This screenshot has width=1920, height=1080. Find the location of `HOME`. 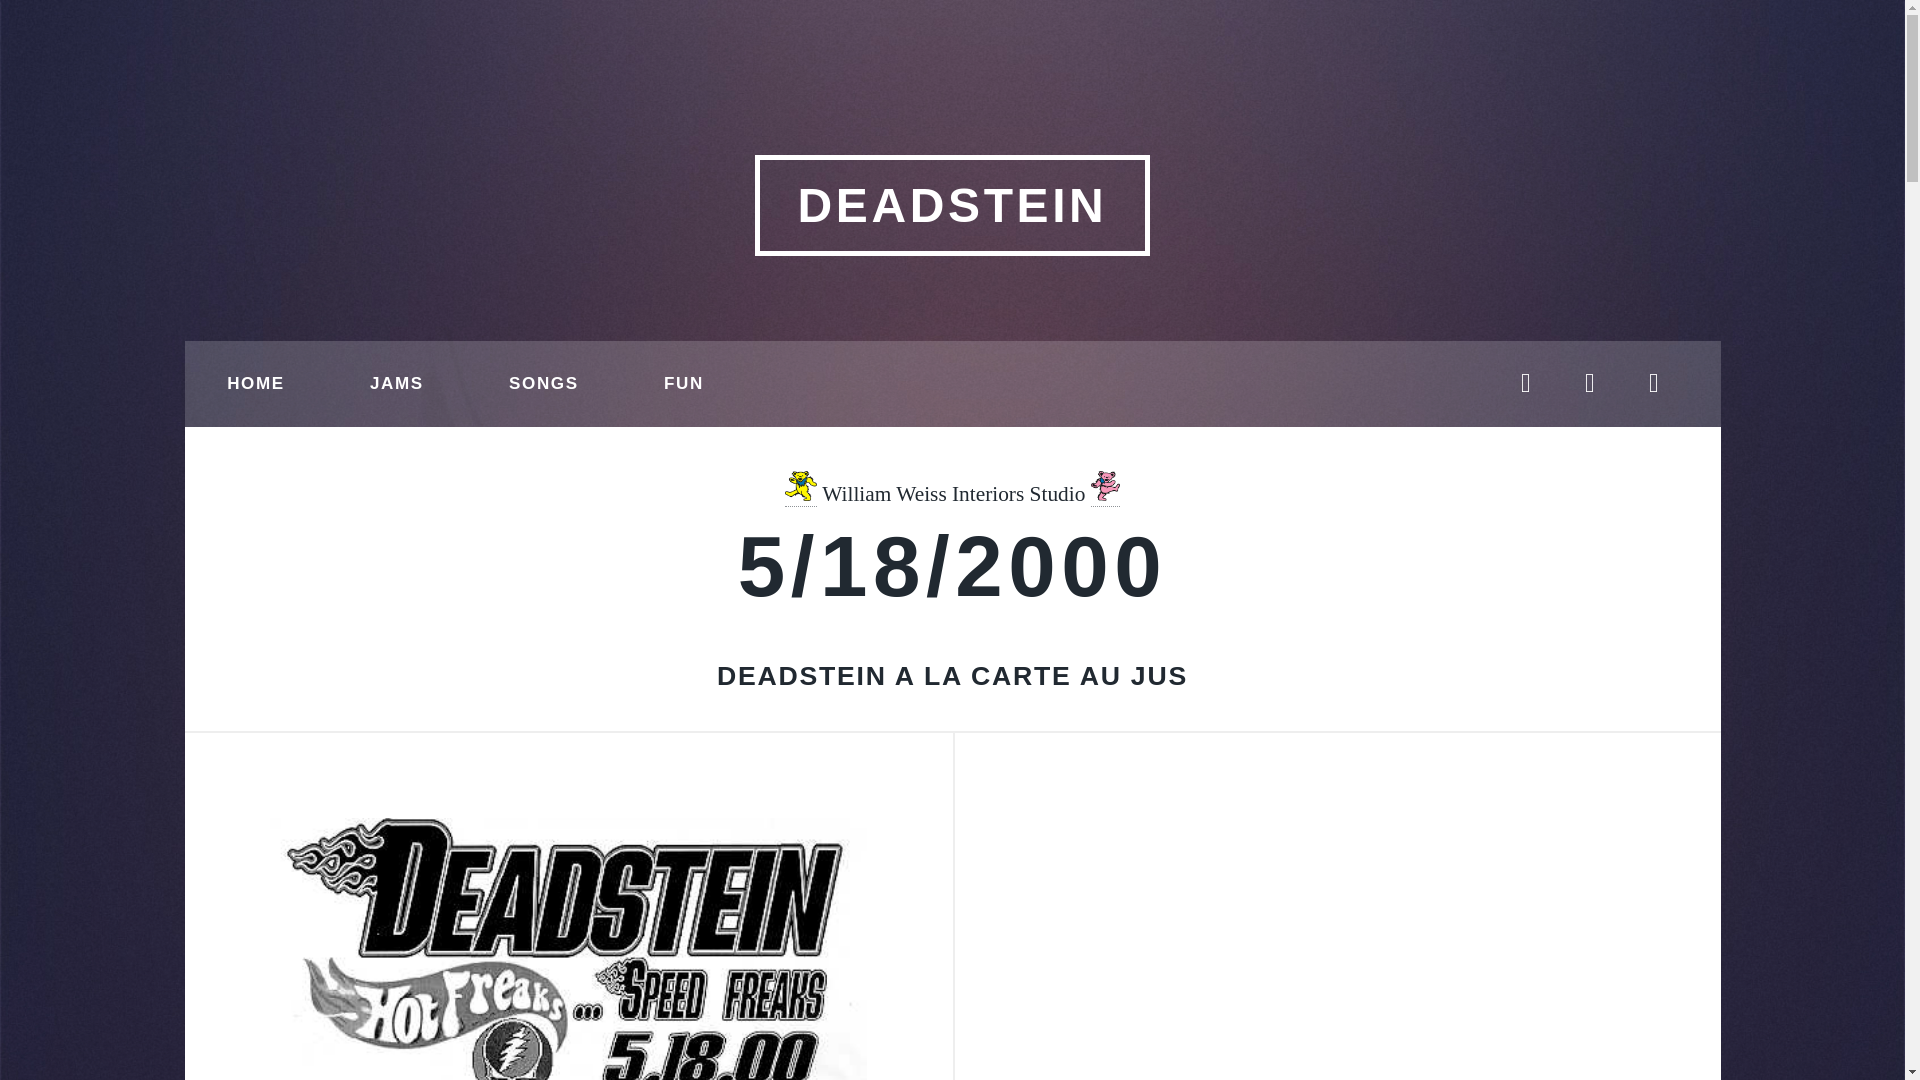

HOME is located at coordinates (255, 384).